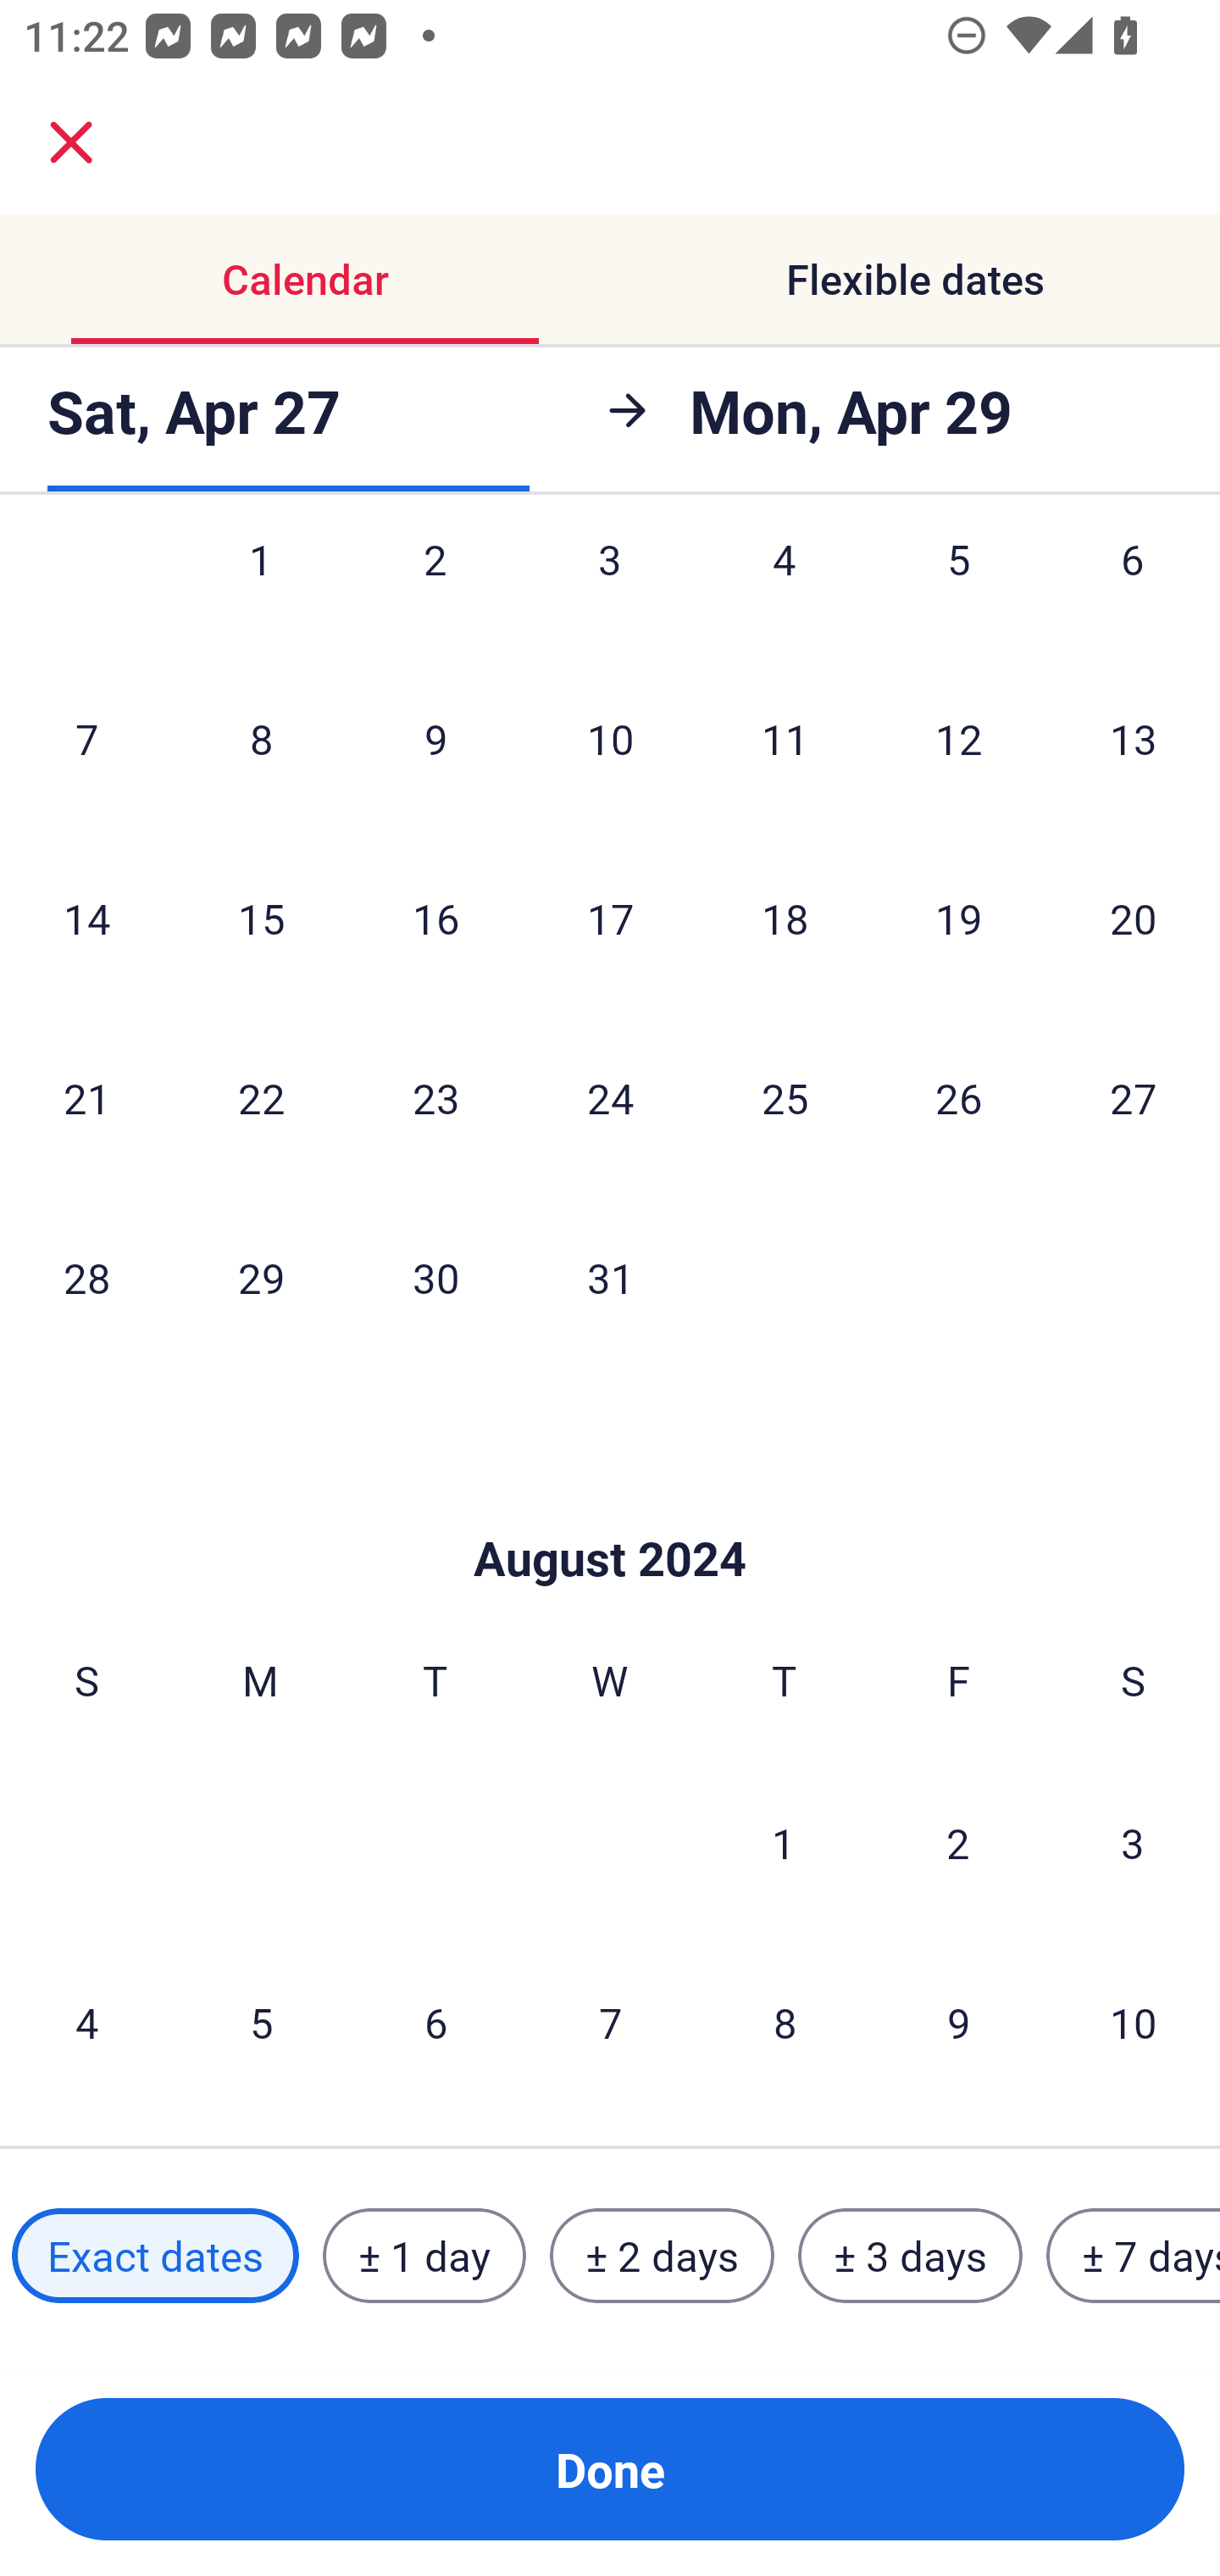  What do you see at coordinates (435, 2022) in the screenshot?
I see `6 Tuesday, August 6, 2024` at bounding box center [435, 2022].